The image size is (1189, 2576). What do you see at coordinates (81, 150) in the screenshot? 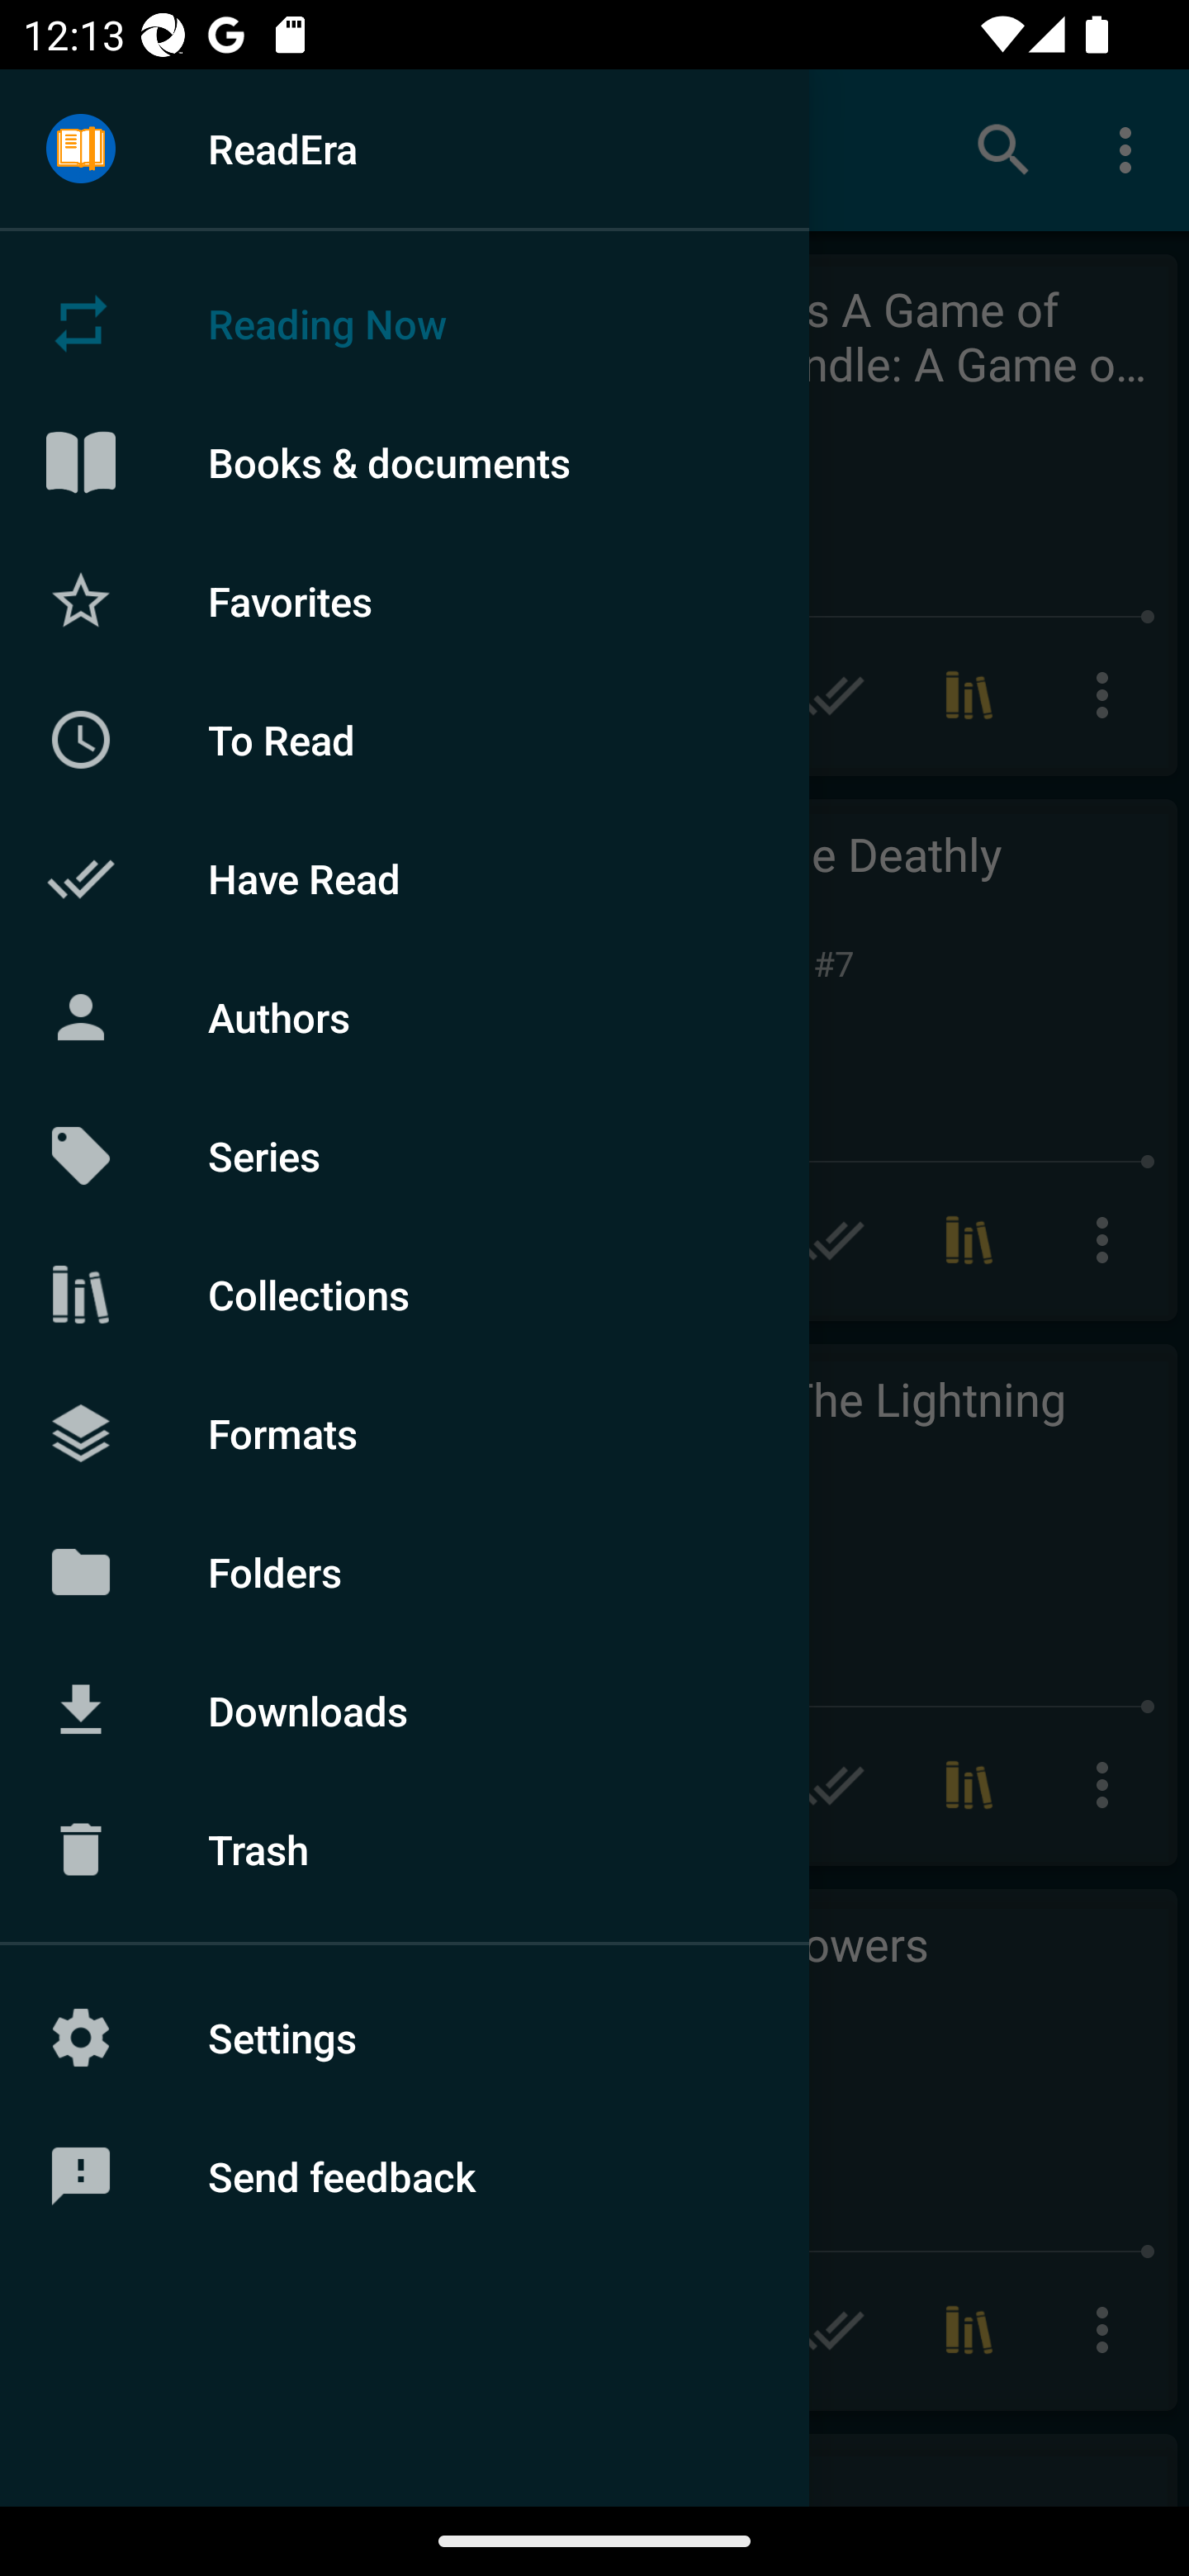
I see `Menu` at bounding box center [81, 150].